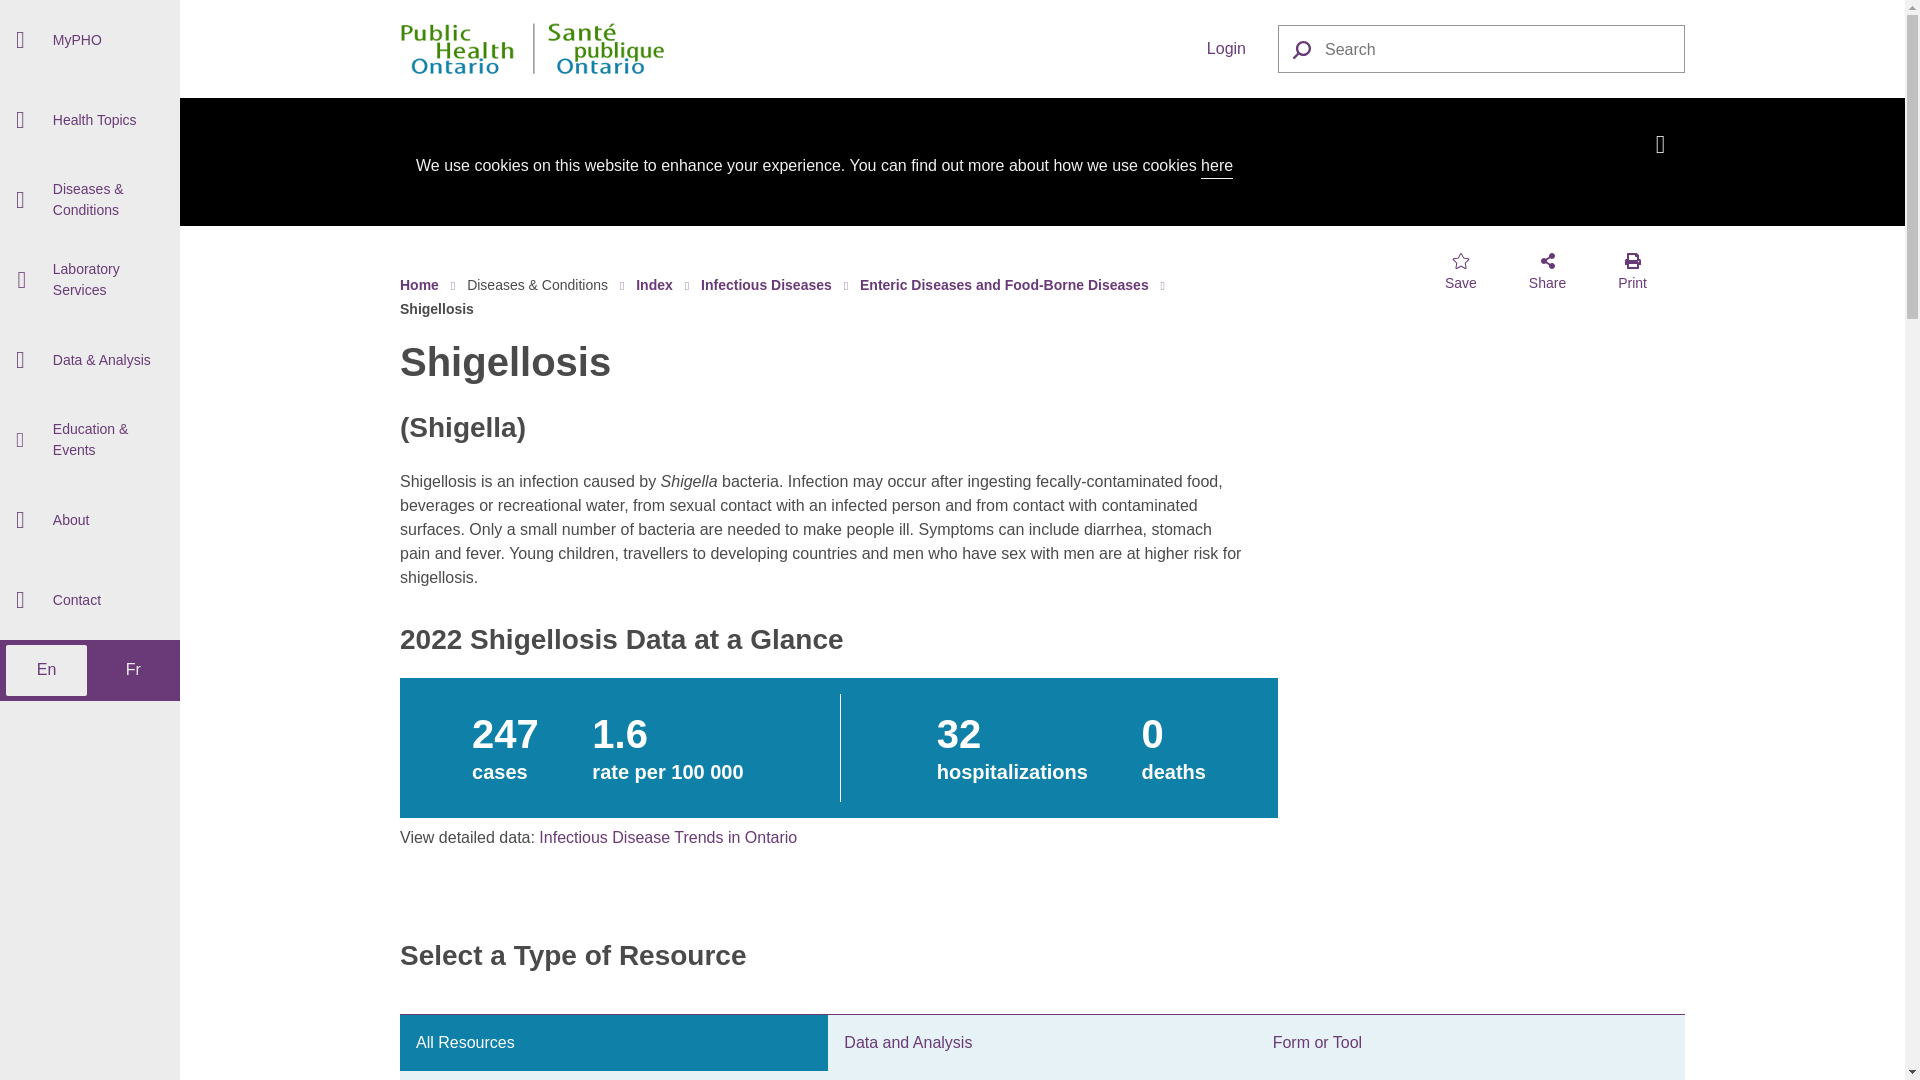 Image resolution: width=1920 pixels, height=1080 pixels. I want to click on Antimicrobial Stewardship in Primary Care, so click(90, 206).